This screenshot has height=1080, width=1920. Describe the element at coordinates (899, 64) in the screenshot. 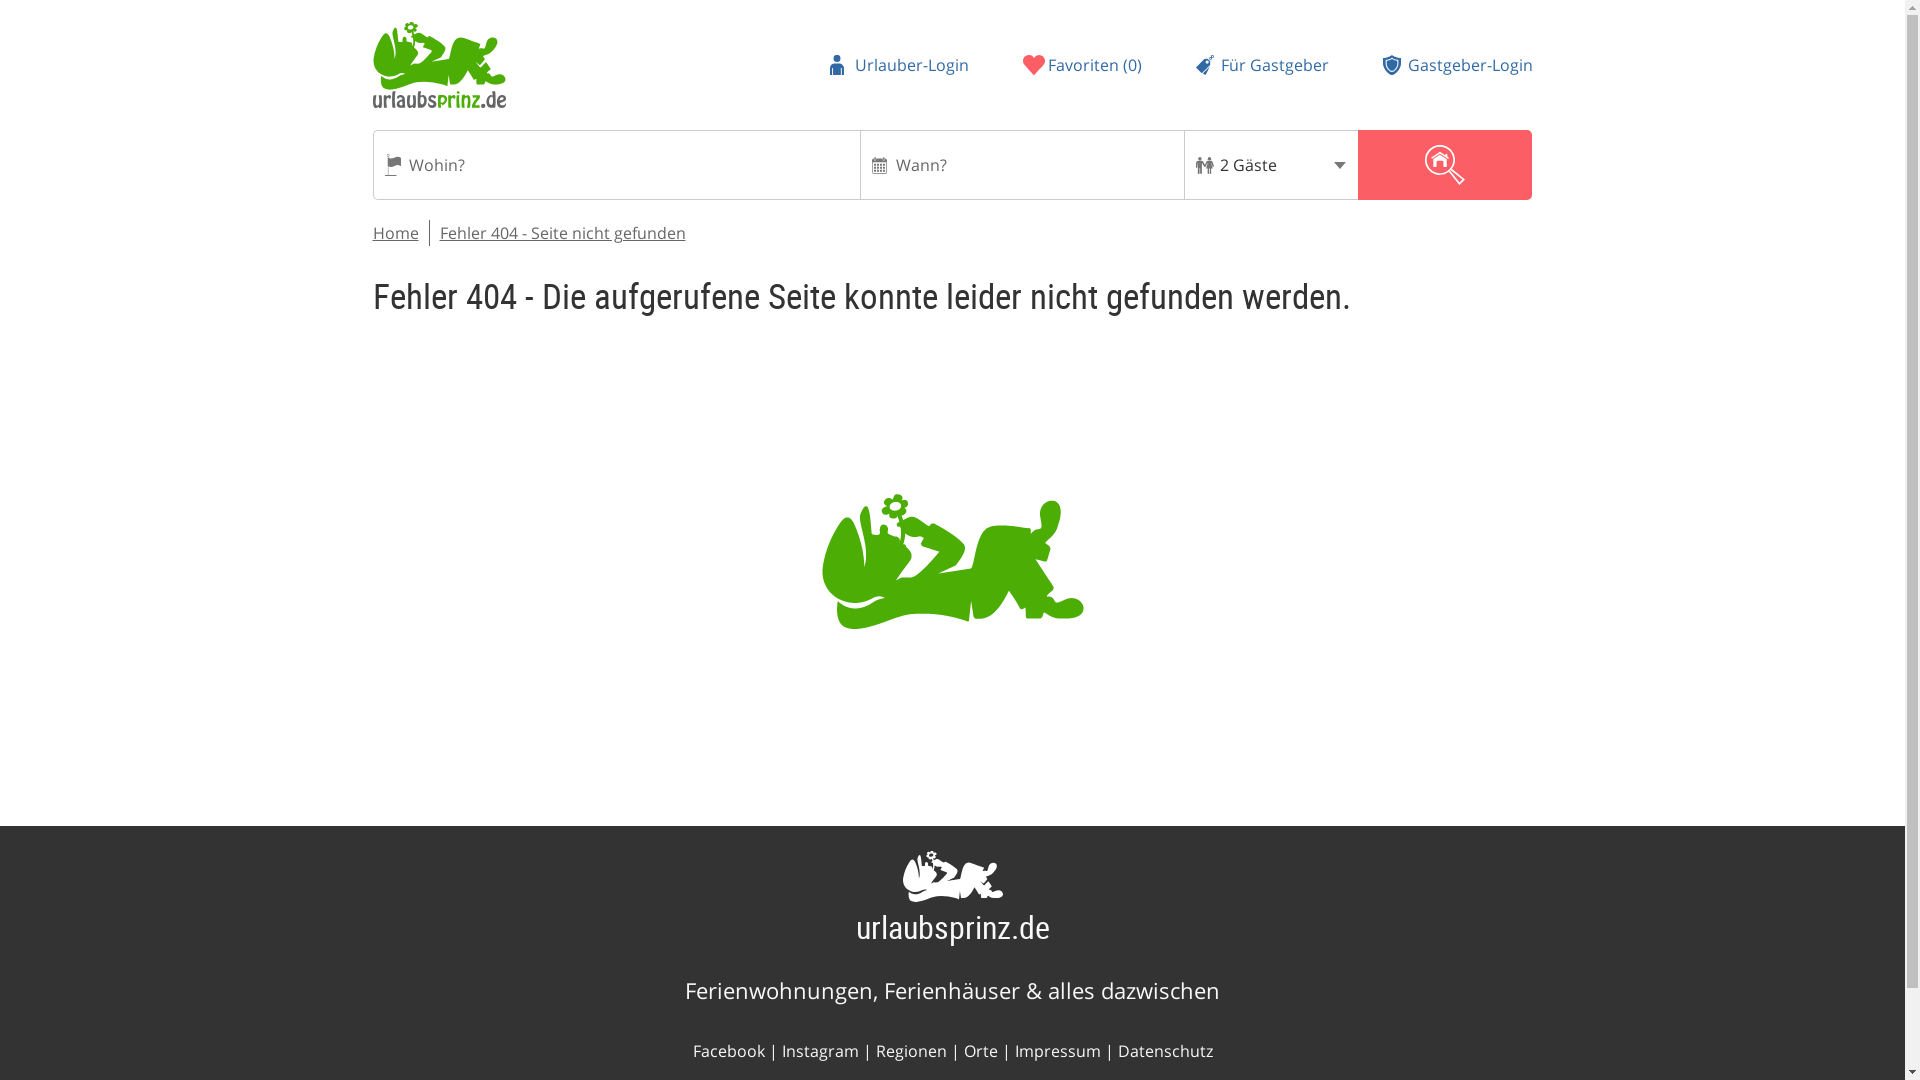

I see `Urlauber-Login urlaubsprinz.de` at that location.